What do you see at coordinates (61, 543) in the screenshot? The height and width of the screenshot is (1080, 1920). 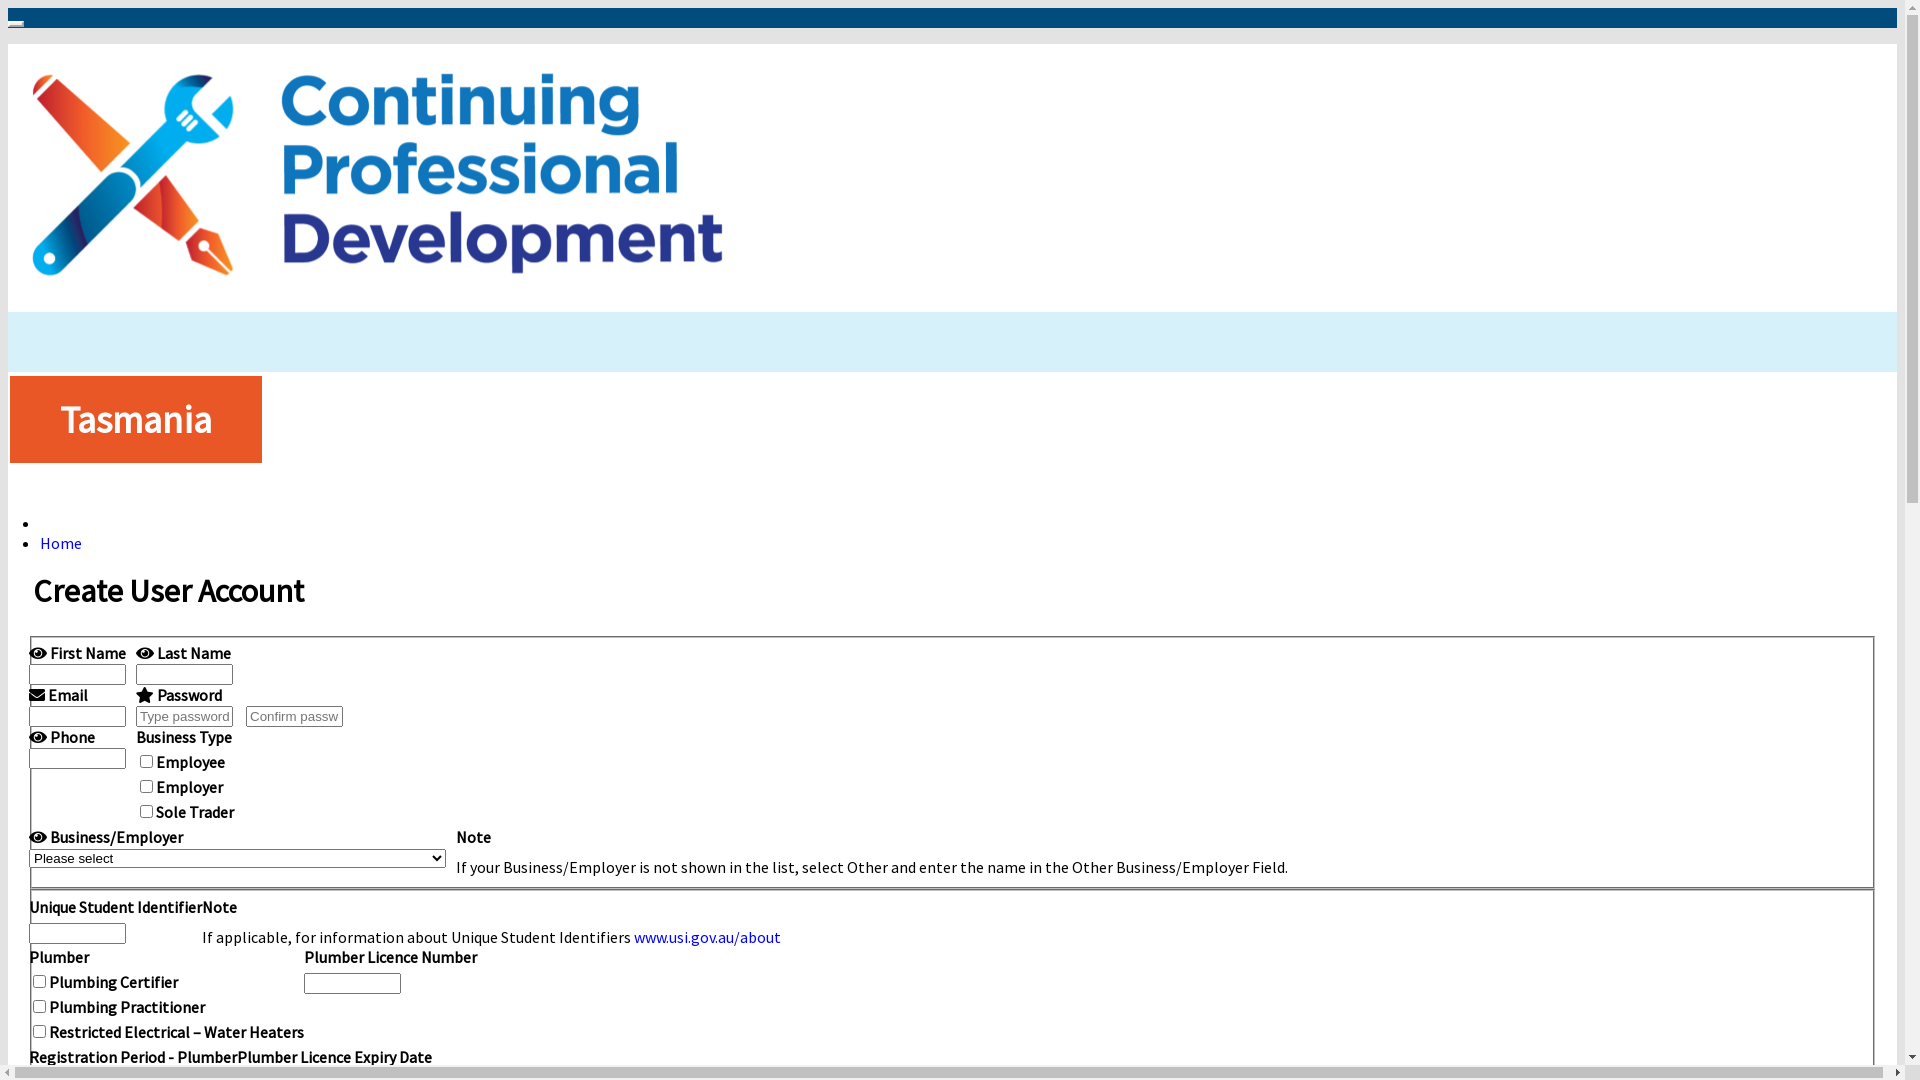 I see `Home` at bounding box center [61, 543].